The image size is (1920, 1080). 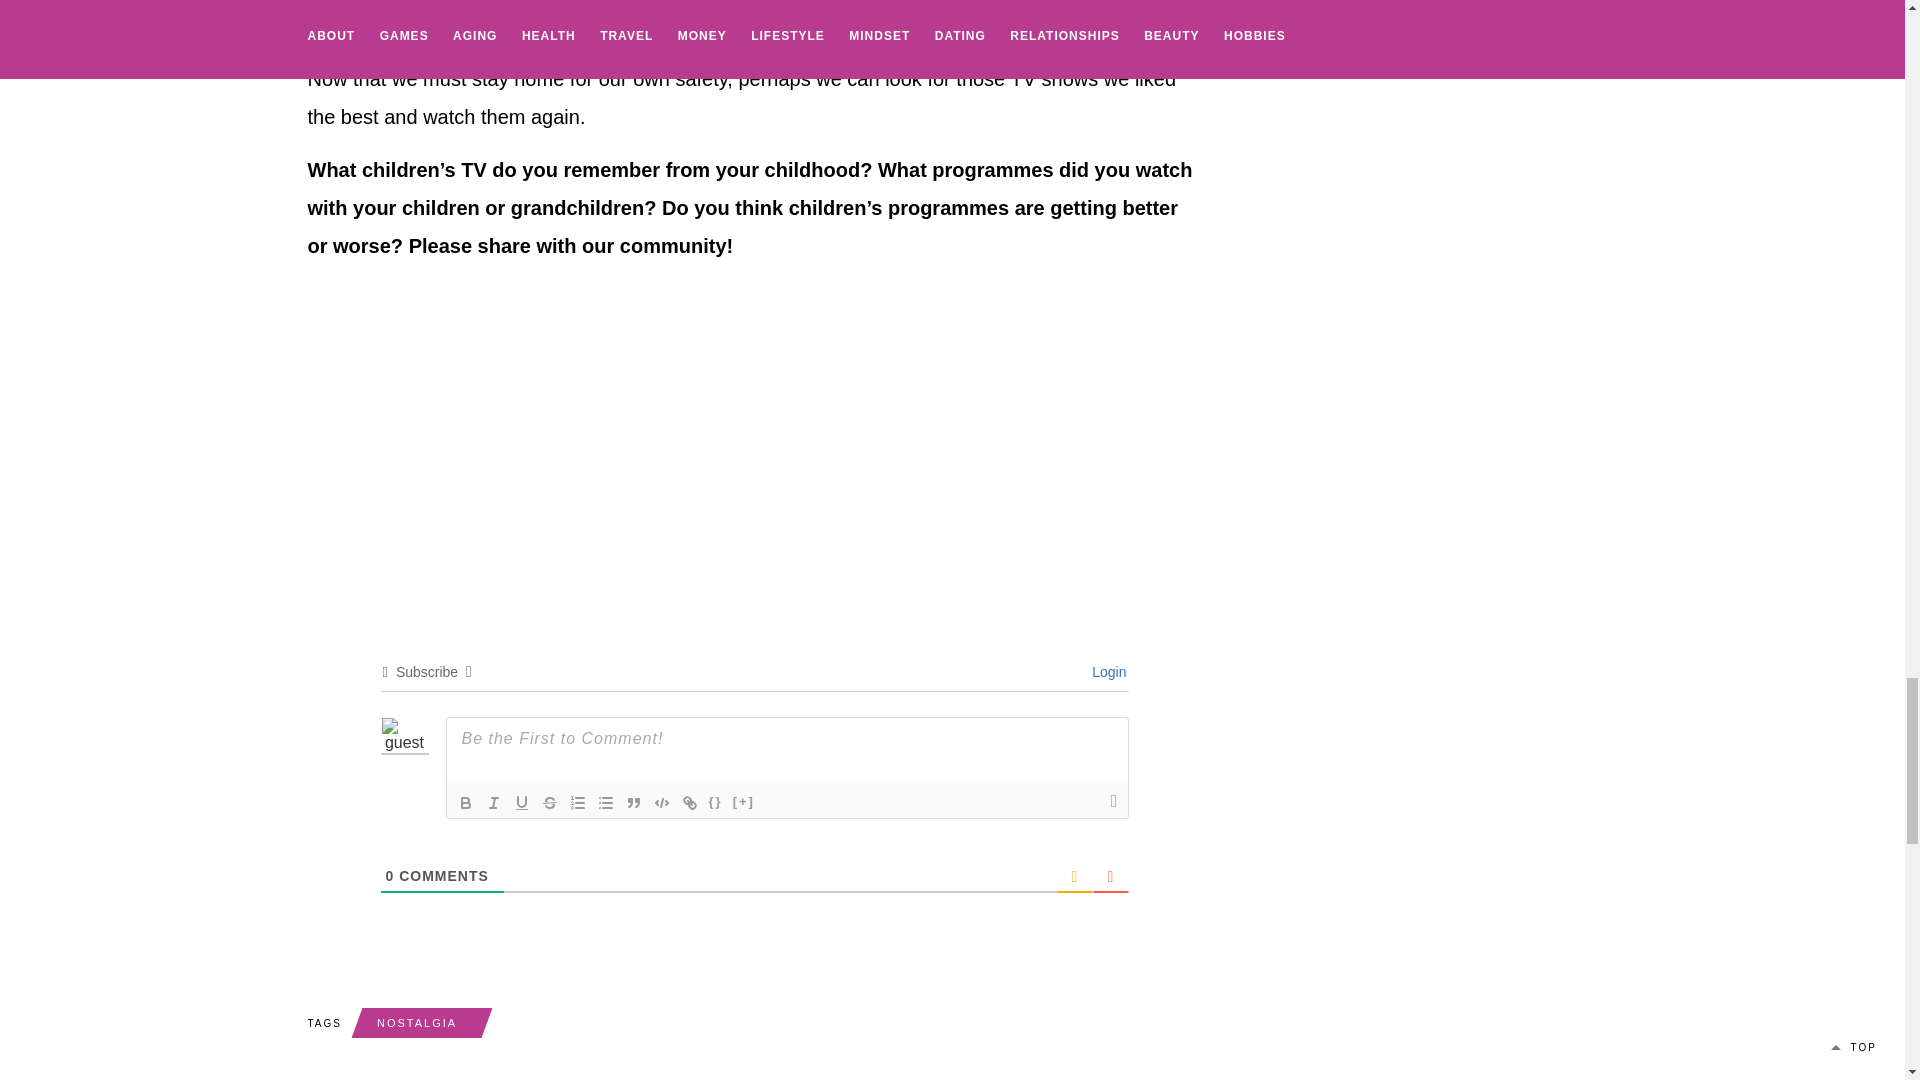 I want to click on Bold, so click(x=466, y=802).